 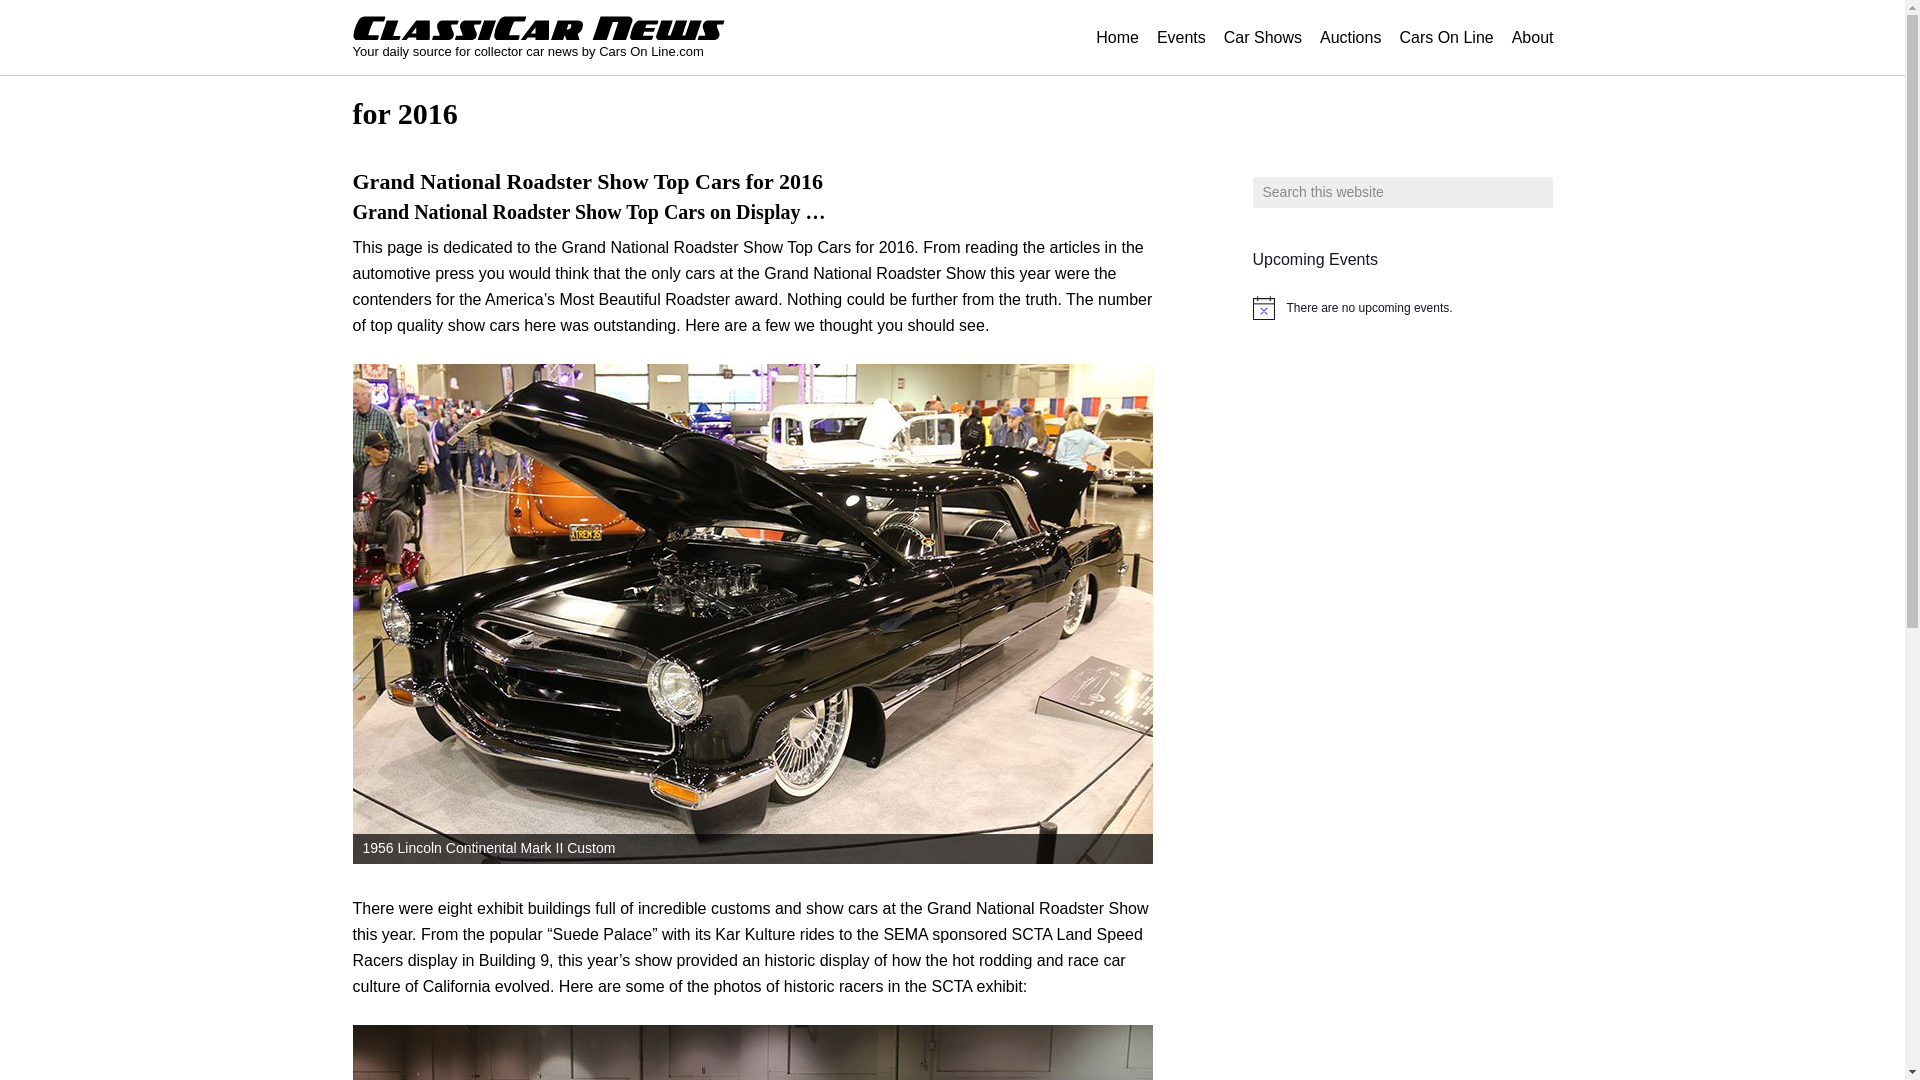 I want to click on Car Shows, so click(x=1263, y=38).